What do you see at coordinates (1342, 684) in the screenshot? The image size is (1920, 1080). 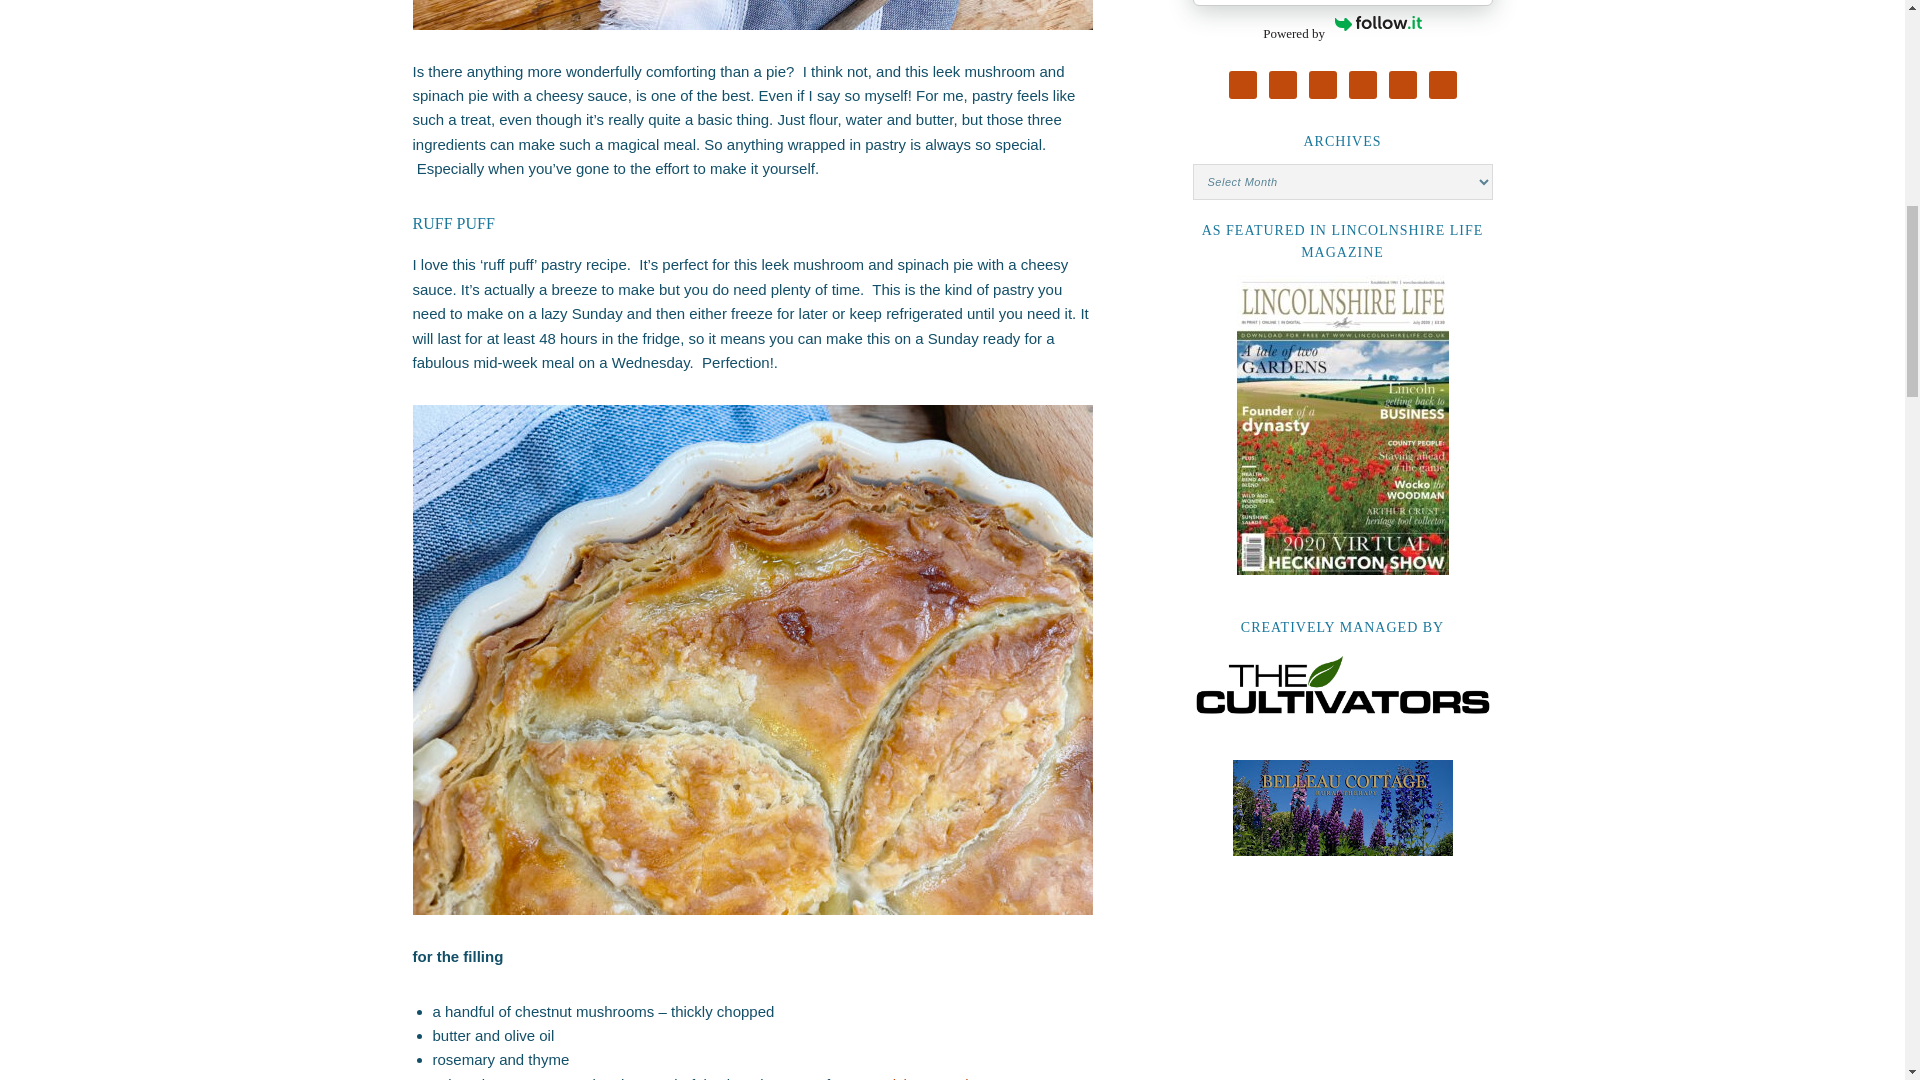 I see `creatively managed by` at bounding box center [1342, 684].